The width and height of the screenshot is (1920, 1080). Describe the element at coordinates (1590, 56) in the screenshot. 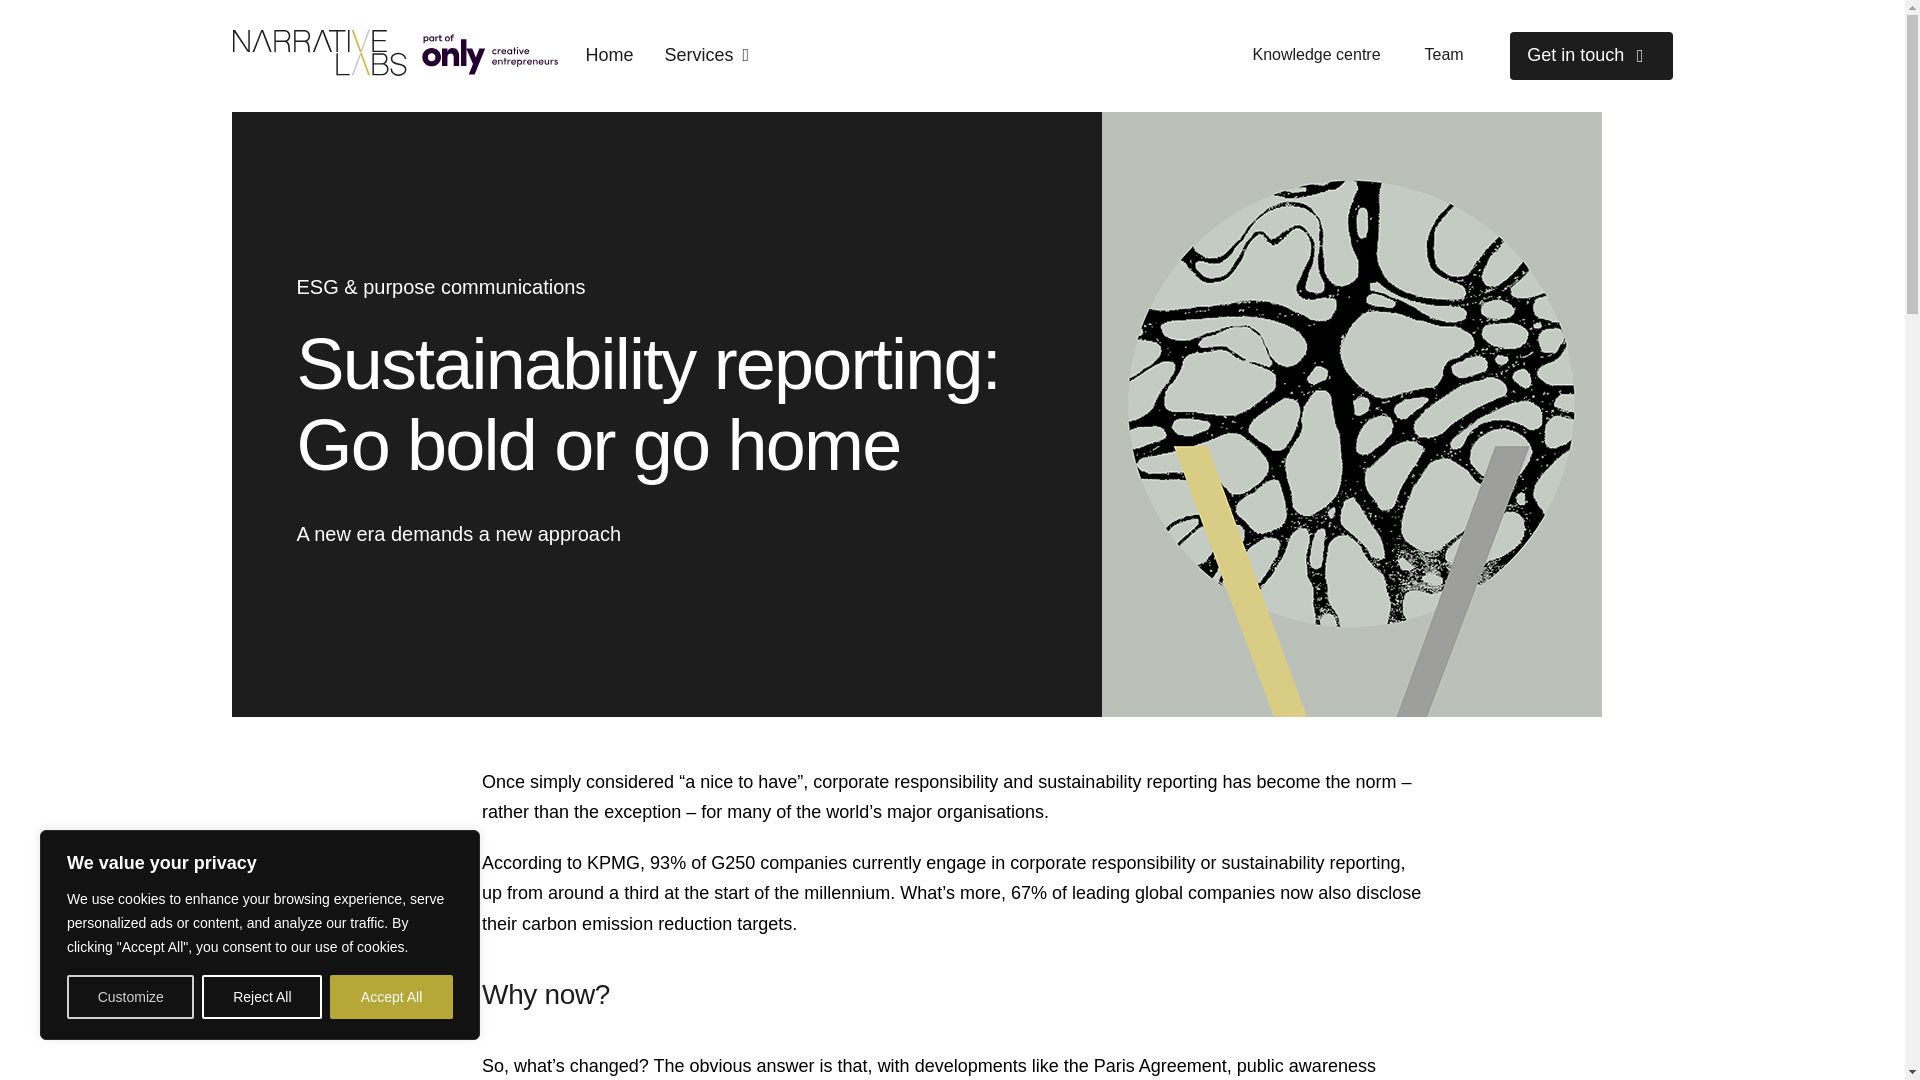

I see `Get in touch` at that location.